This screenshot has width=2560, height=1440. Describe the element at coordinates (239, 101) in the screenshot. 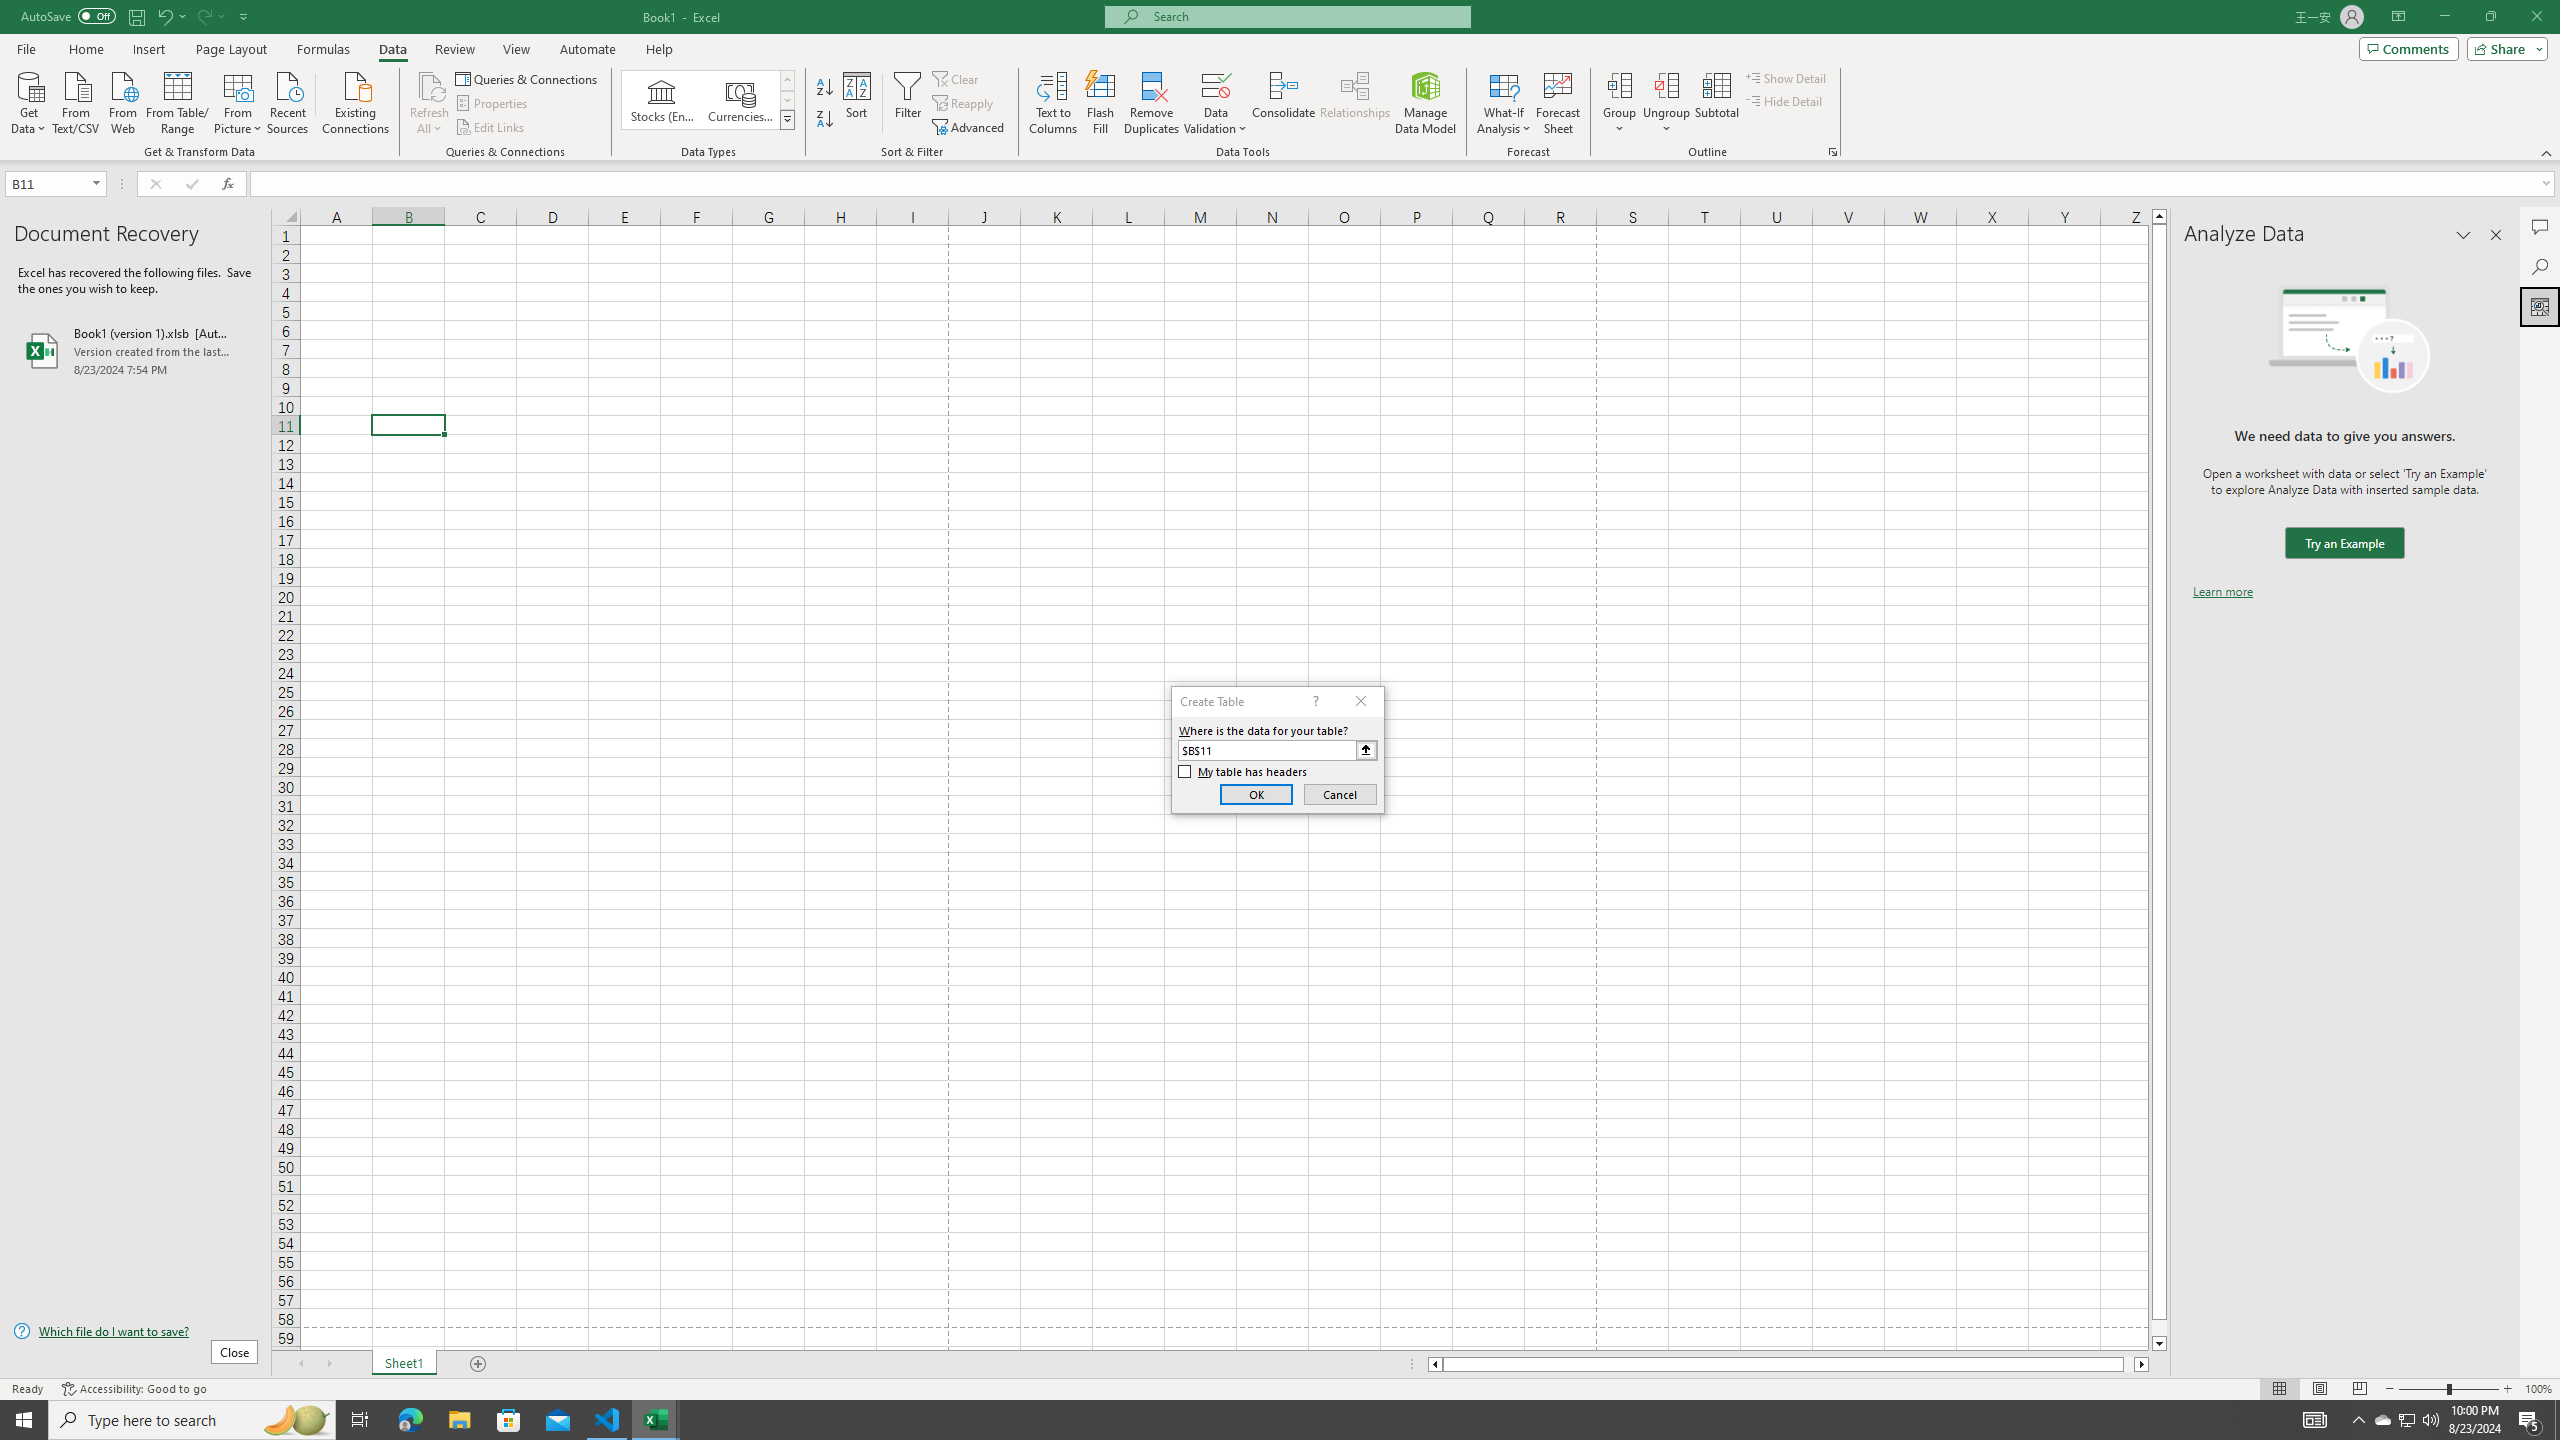

I see `From Picture` at that location.